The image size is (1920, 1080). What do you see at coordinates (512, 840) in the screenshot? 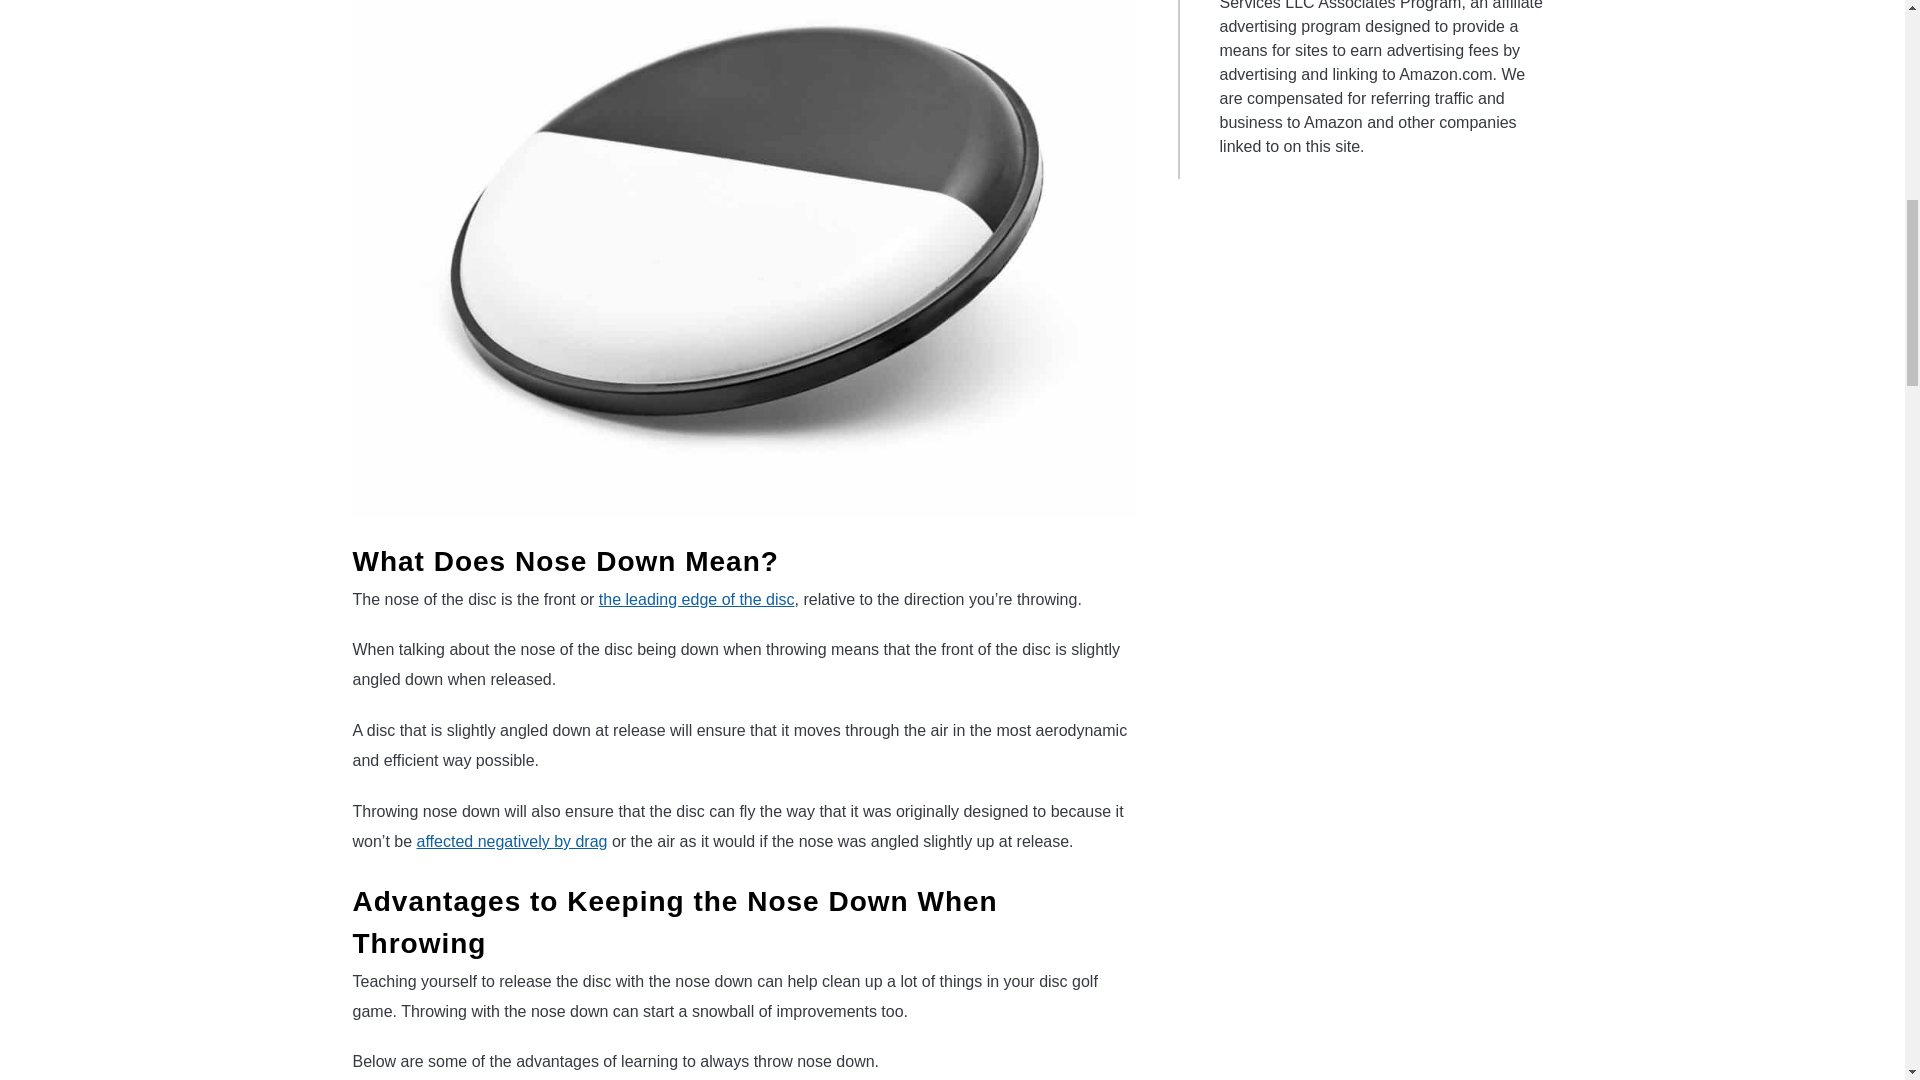
I see `affected negatively by drag` at bounding box center [512, 840].